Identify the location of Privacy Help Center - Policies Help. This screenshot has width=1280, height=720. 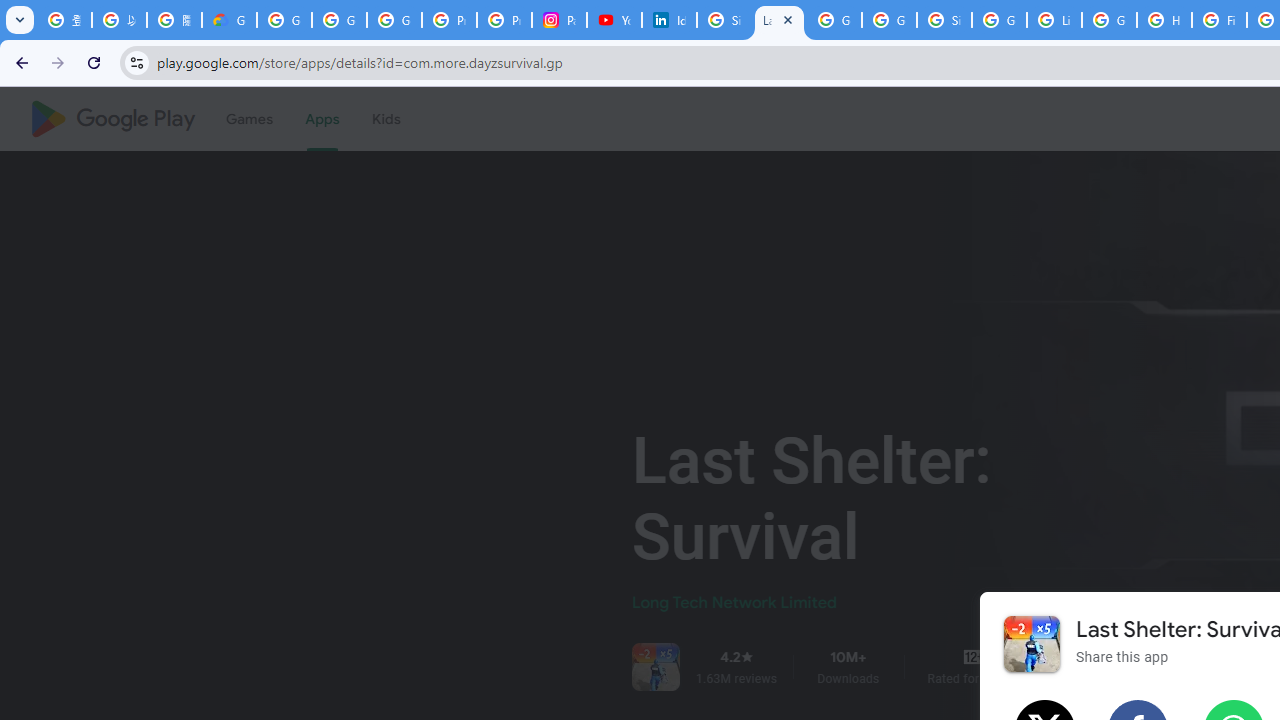
(504, 20).